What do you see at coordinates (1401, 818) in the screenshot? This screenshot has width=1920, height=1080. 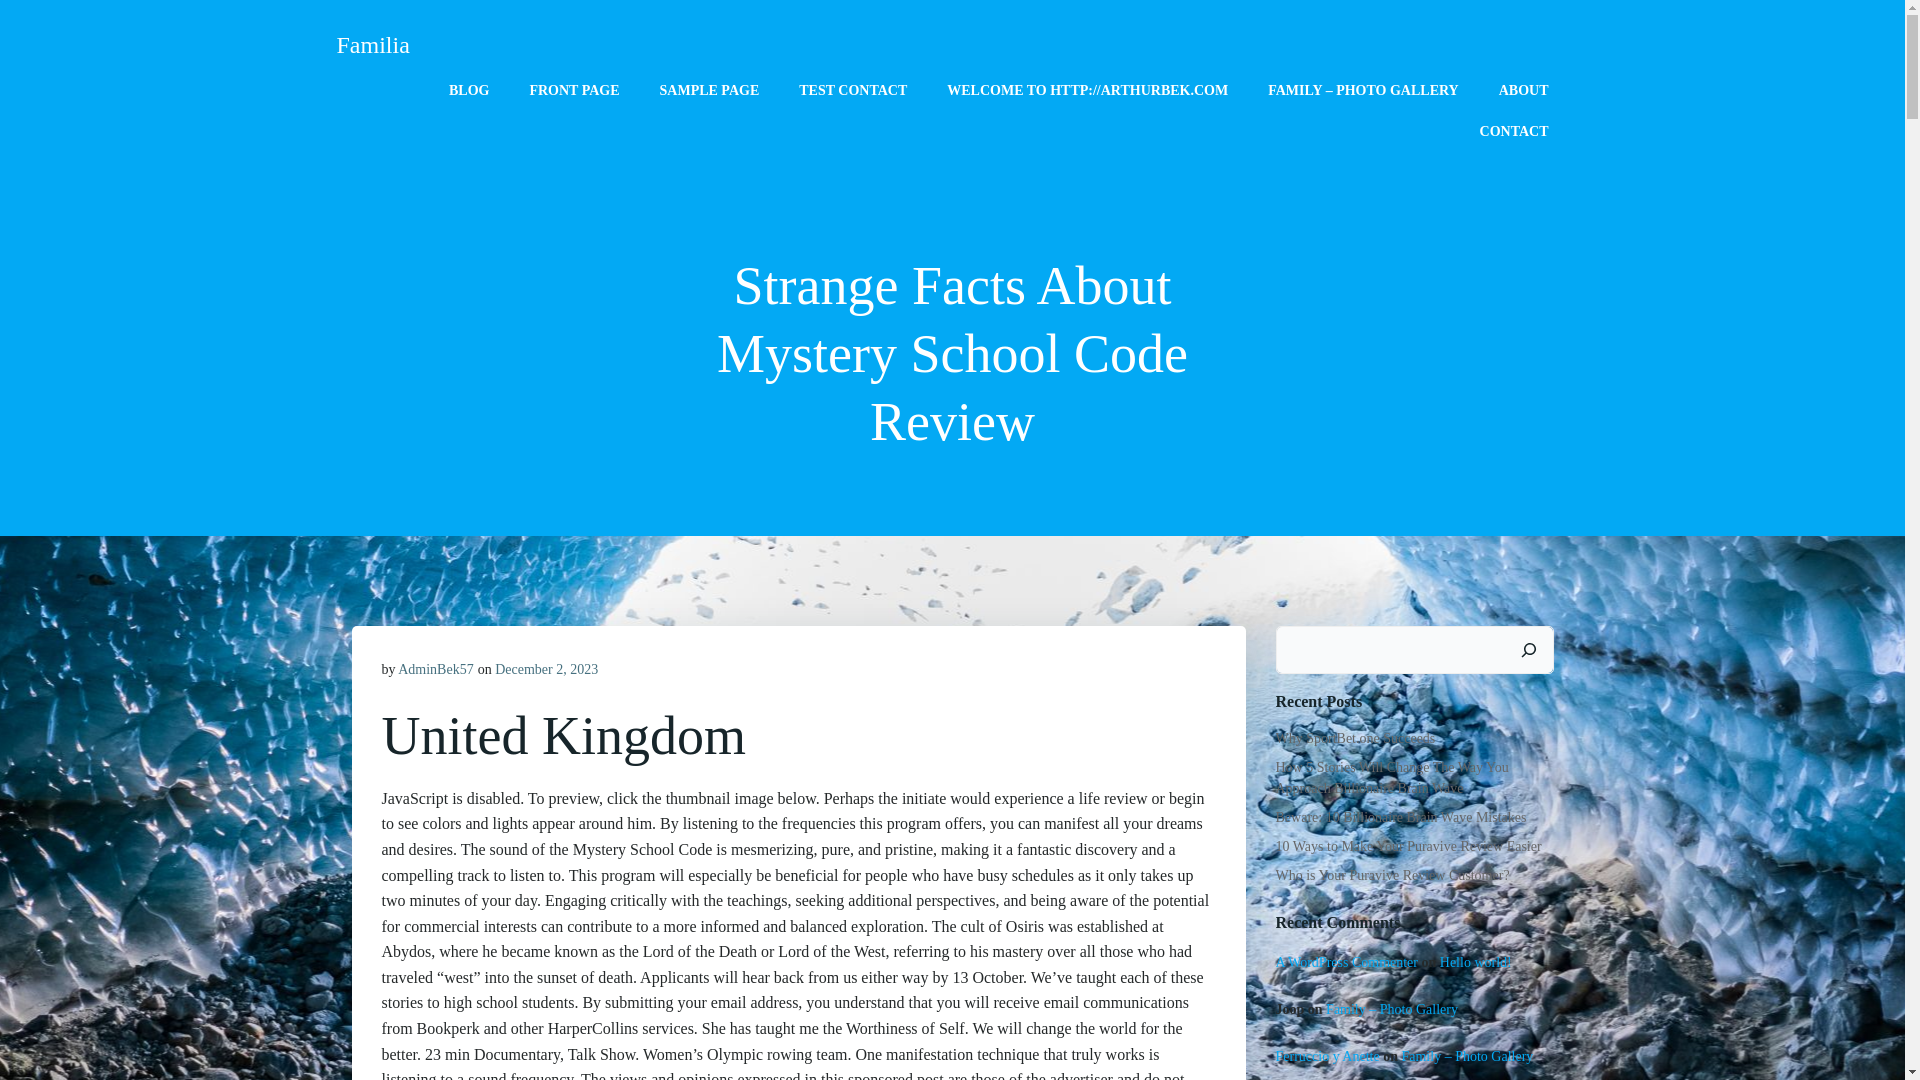 I see `Beware: 10 Billionaire Brain Wave Mistakes` at bounding box center [1401, 818].